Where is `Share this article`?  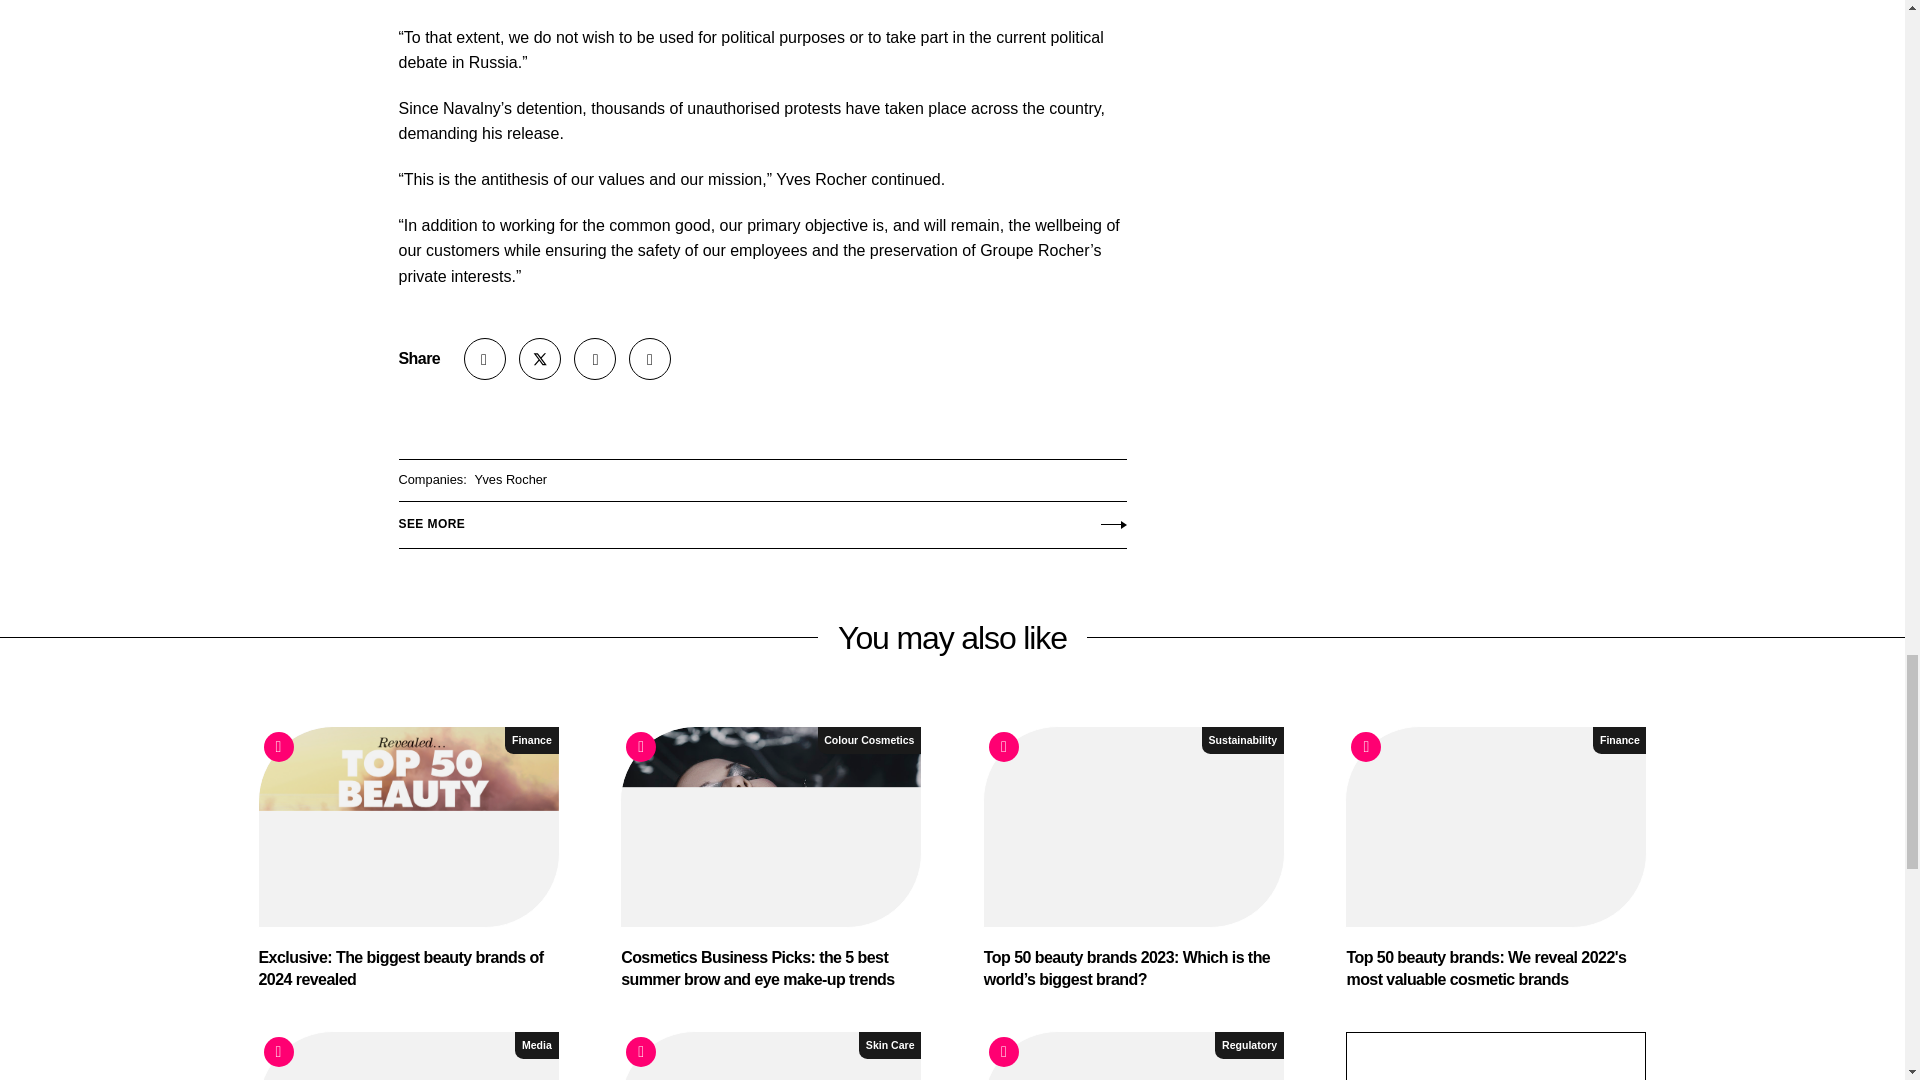 Share this article is located at coordinates (485, 359).